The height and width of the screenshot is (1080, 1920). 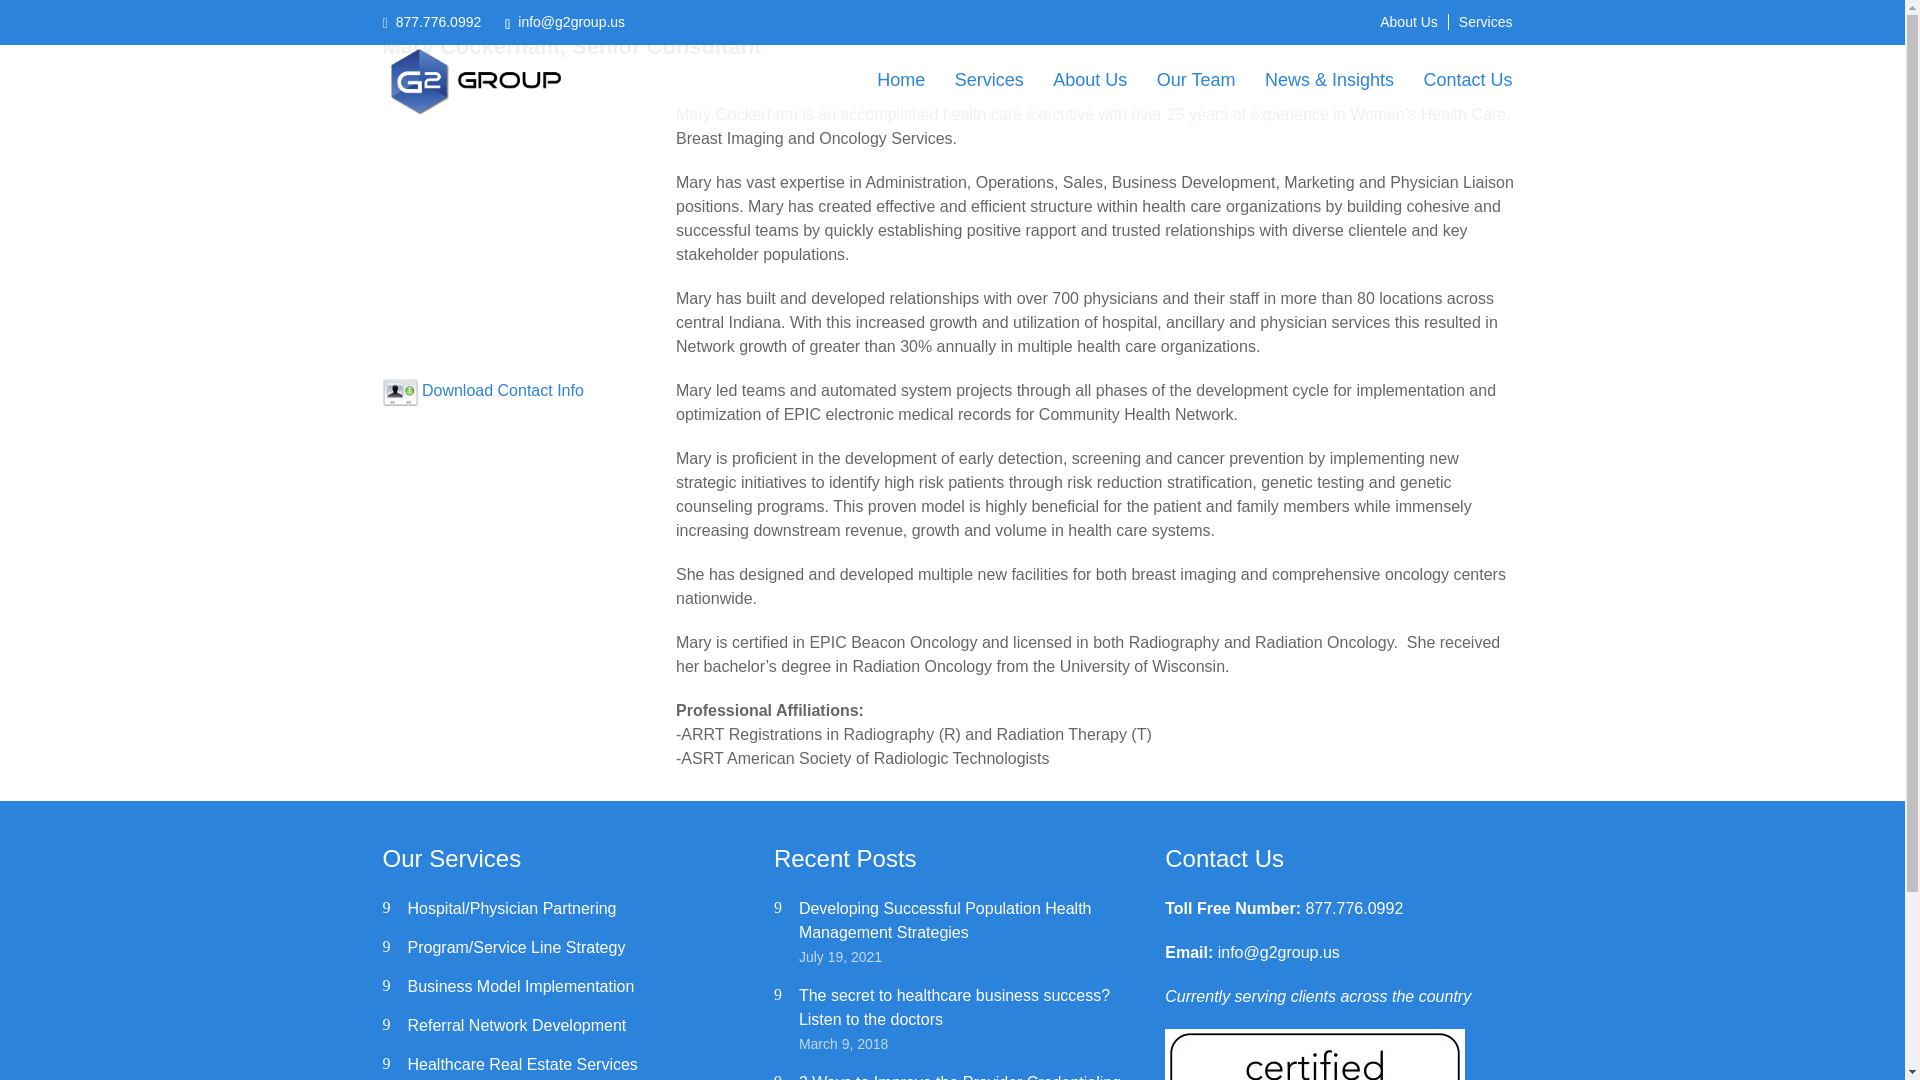 What do you see at coordinates (522, 1064) in the screenshot?
I see `Healthcare Real Estate Services` at bounding box center [522, 1064].